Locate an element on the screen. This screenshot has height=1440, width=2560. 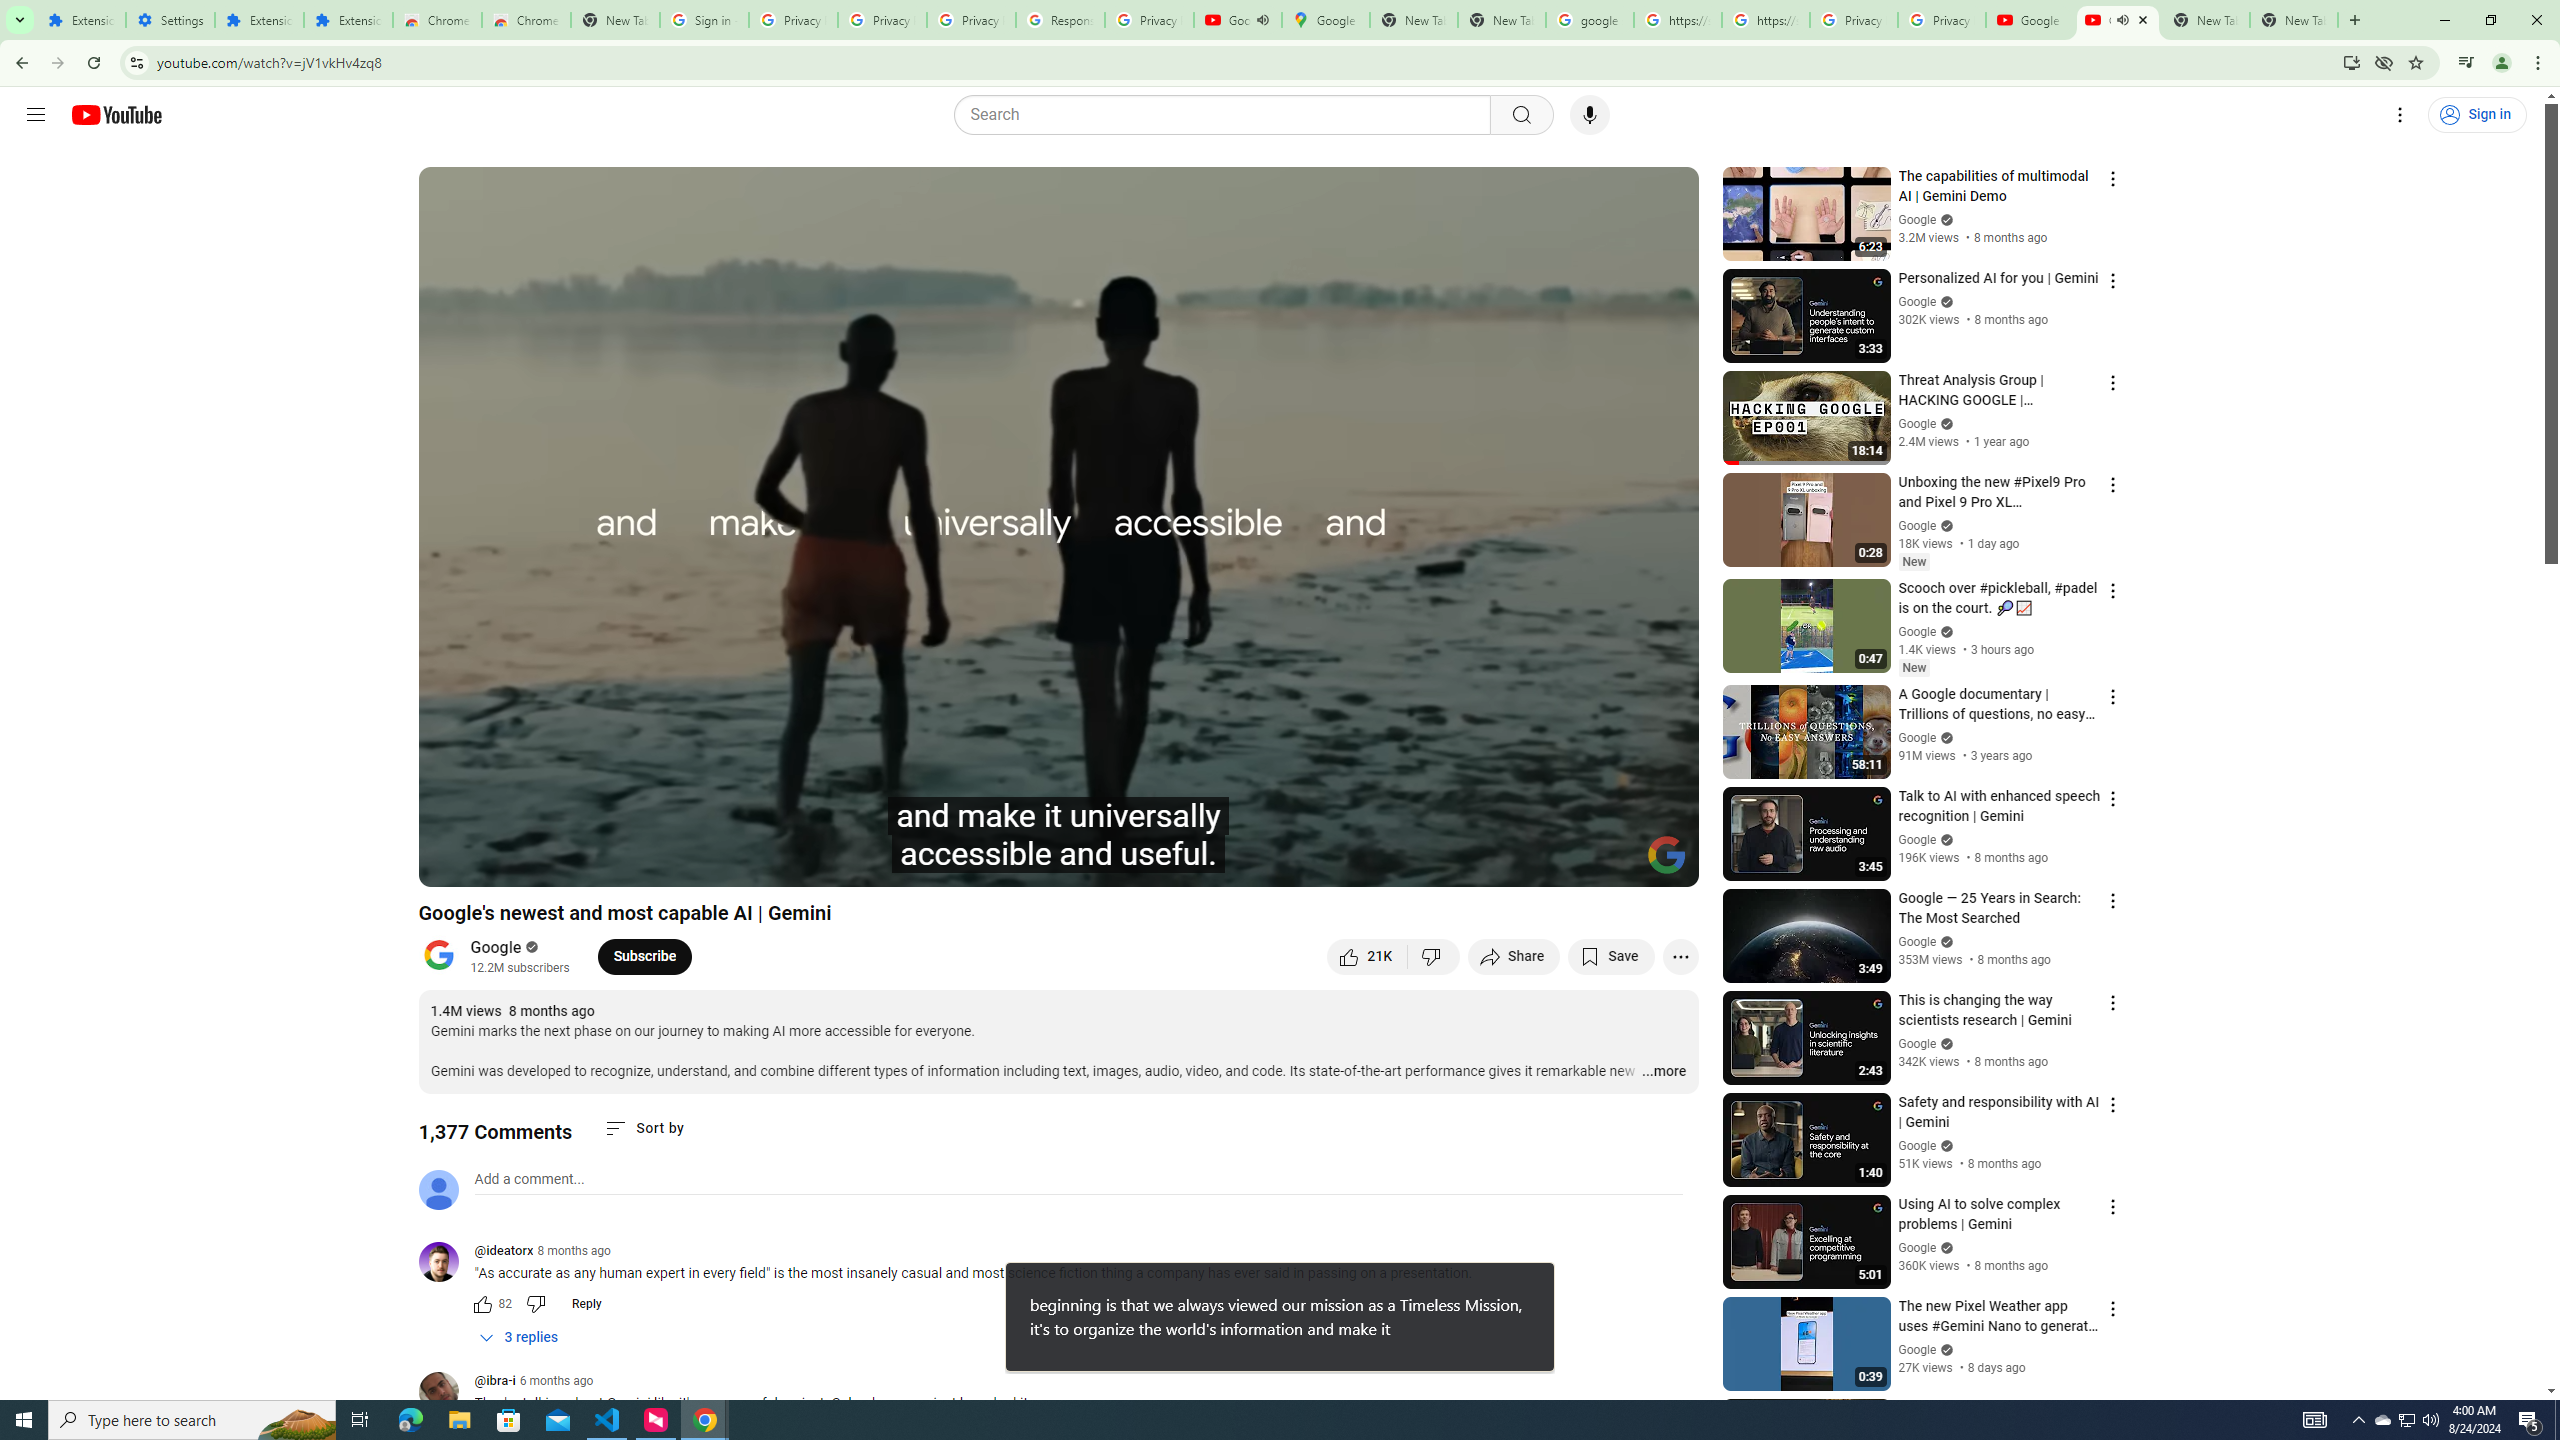
Guide is located at coordinates (36, 115).